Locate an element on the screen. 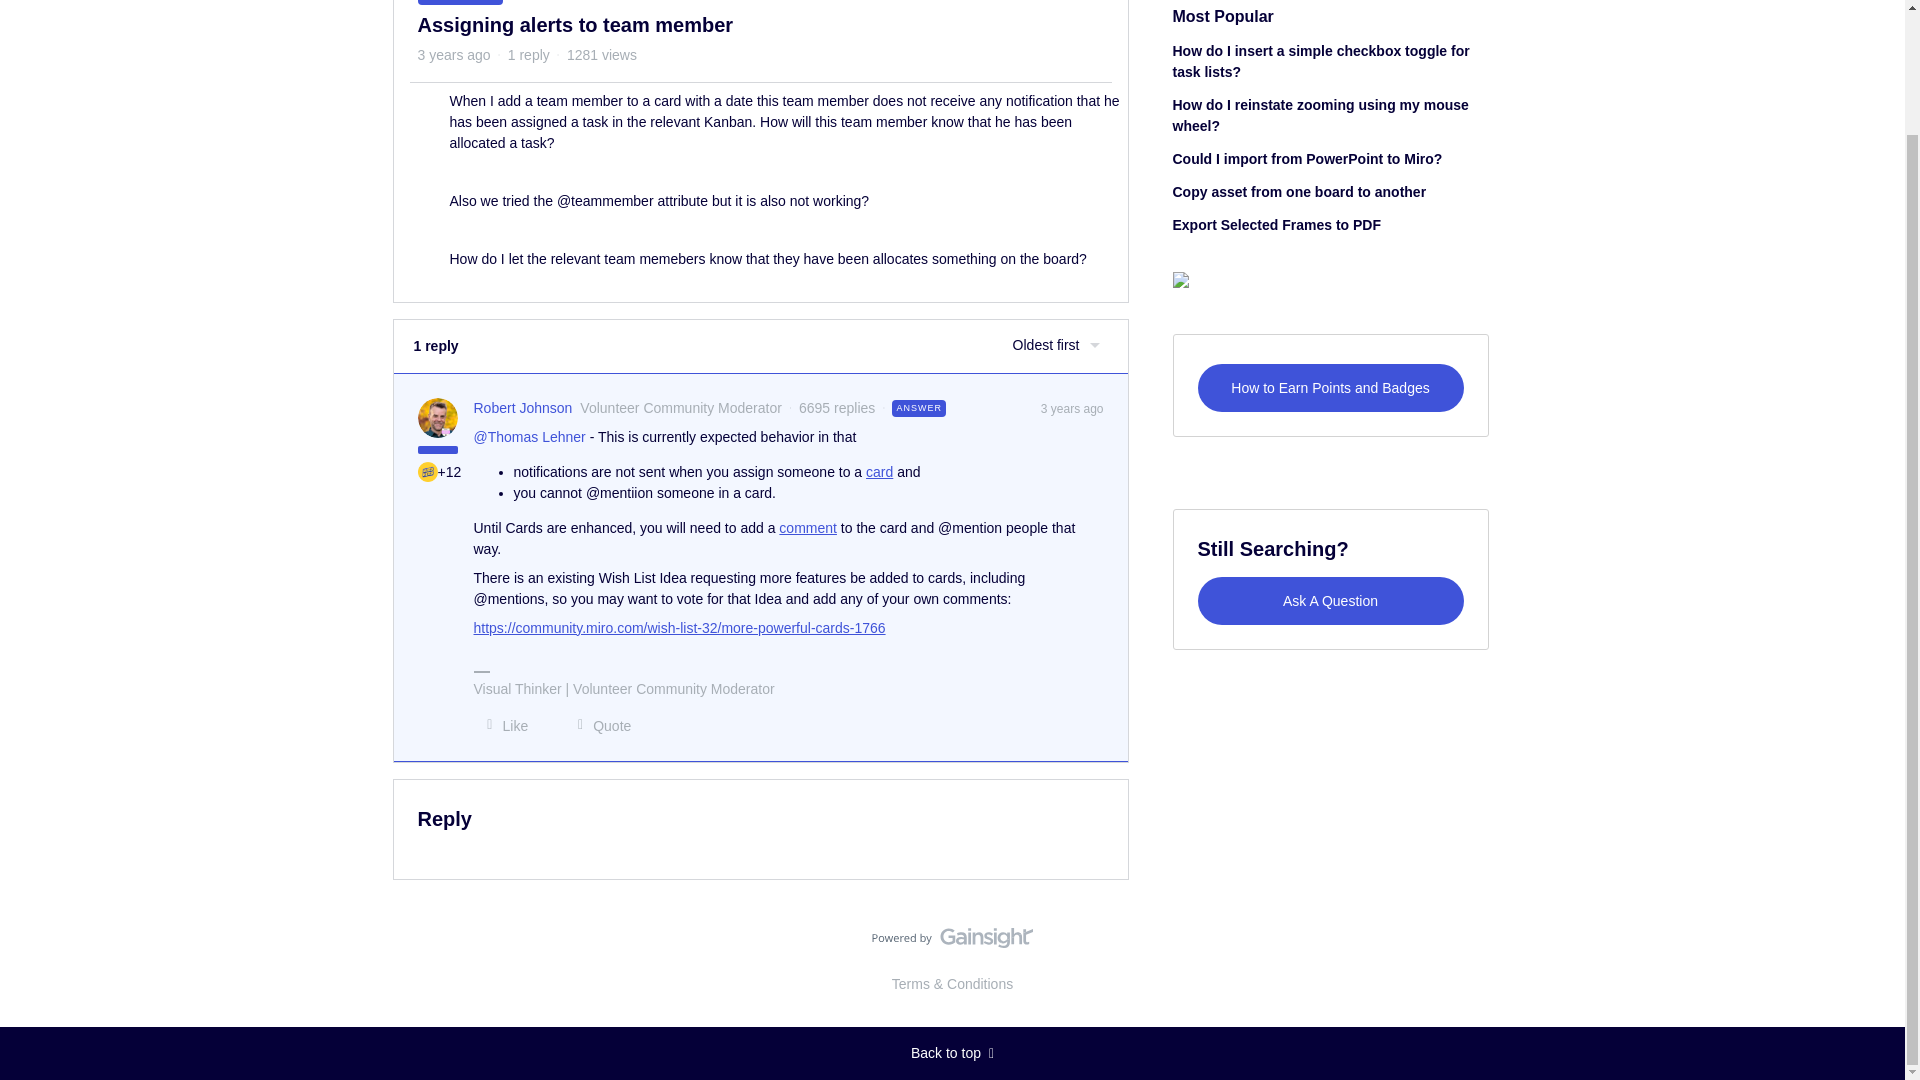 This screenshot has width=1920, height=1080. NEW Miro Hero is located at coordinates (428, 472).